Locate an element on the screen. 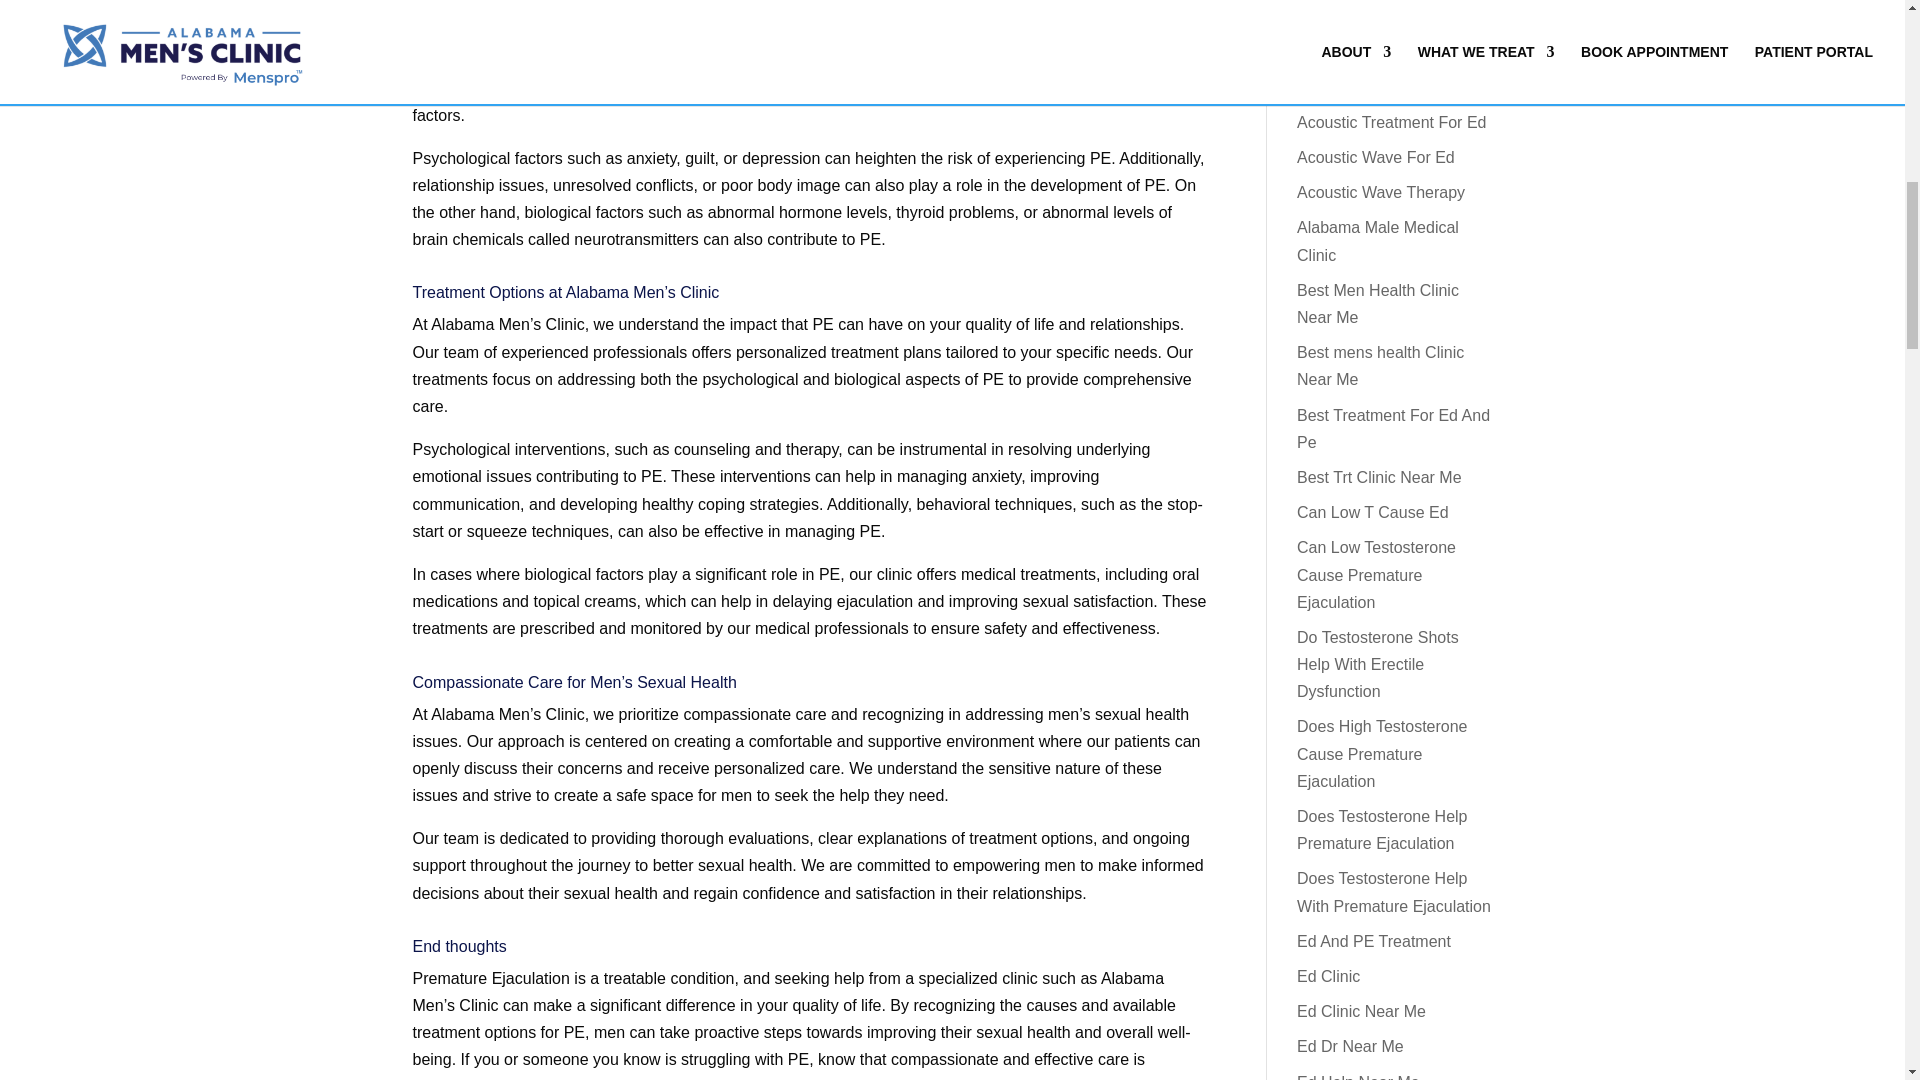 Image resolution: width=1920 pixels, height=1080 pixels. Best Men Health Clinic Near Me is located at coordinates (1378, 304).